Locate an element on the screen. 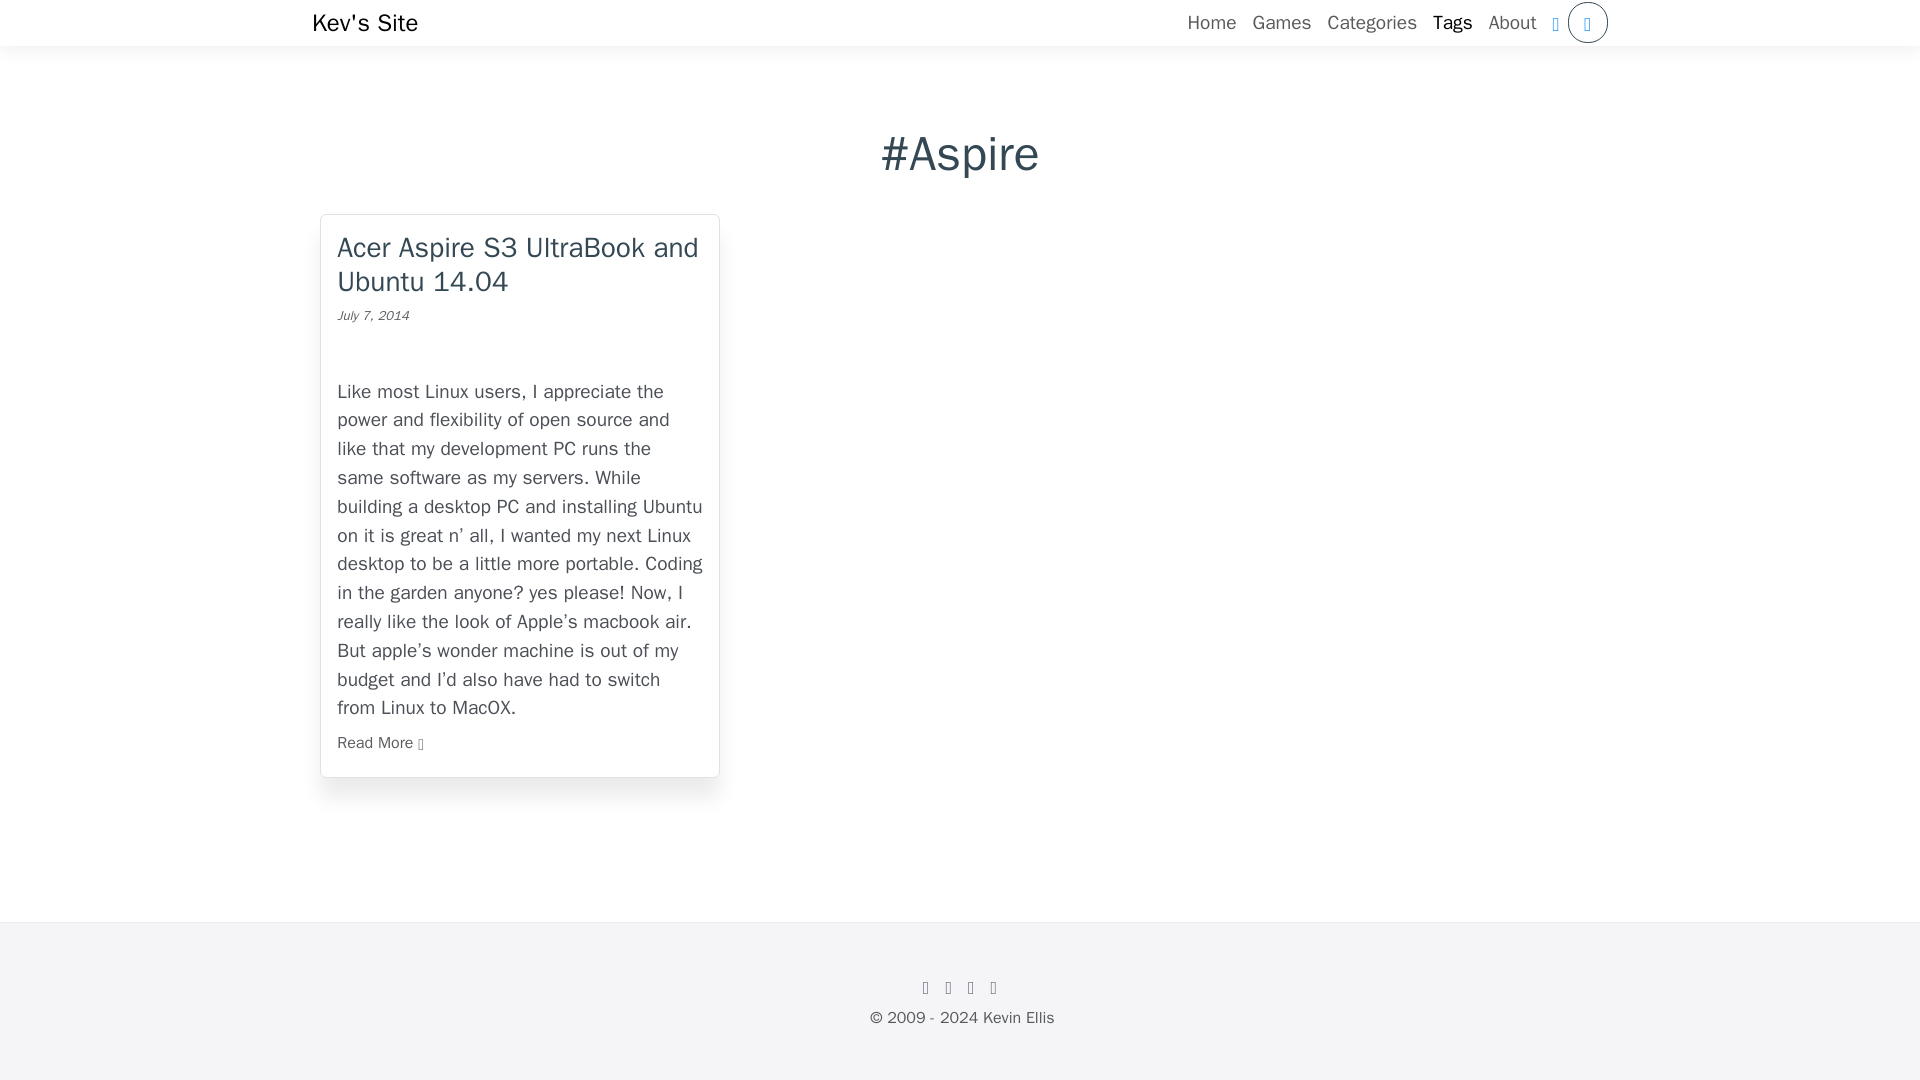 The image size is (1920, 1080). Youtube is located at coordinates (994, 986).